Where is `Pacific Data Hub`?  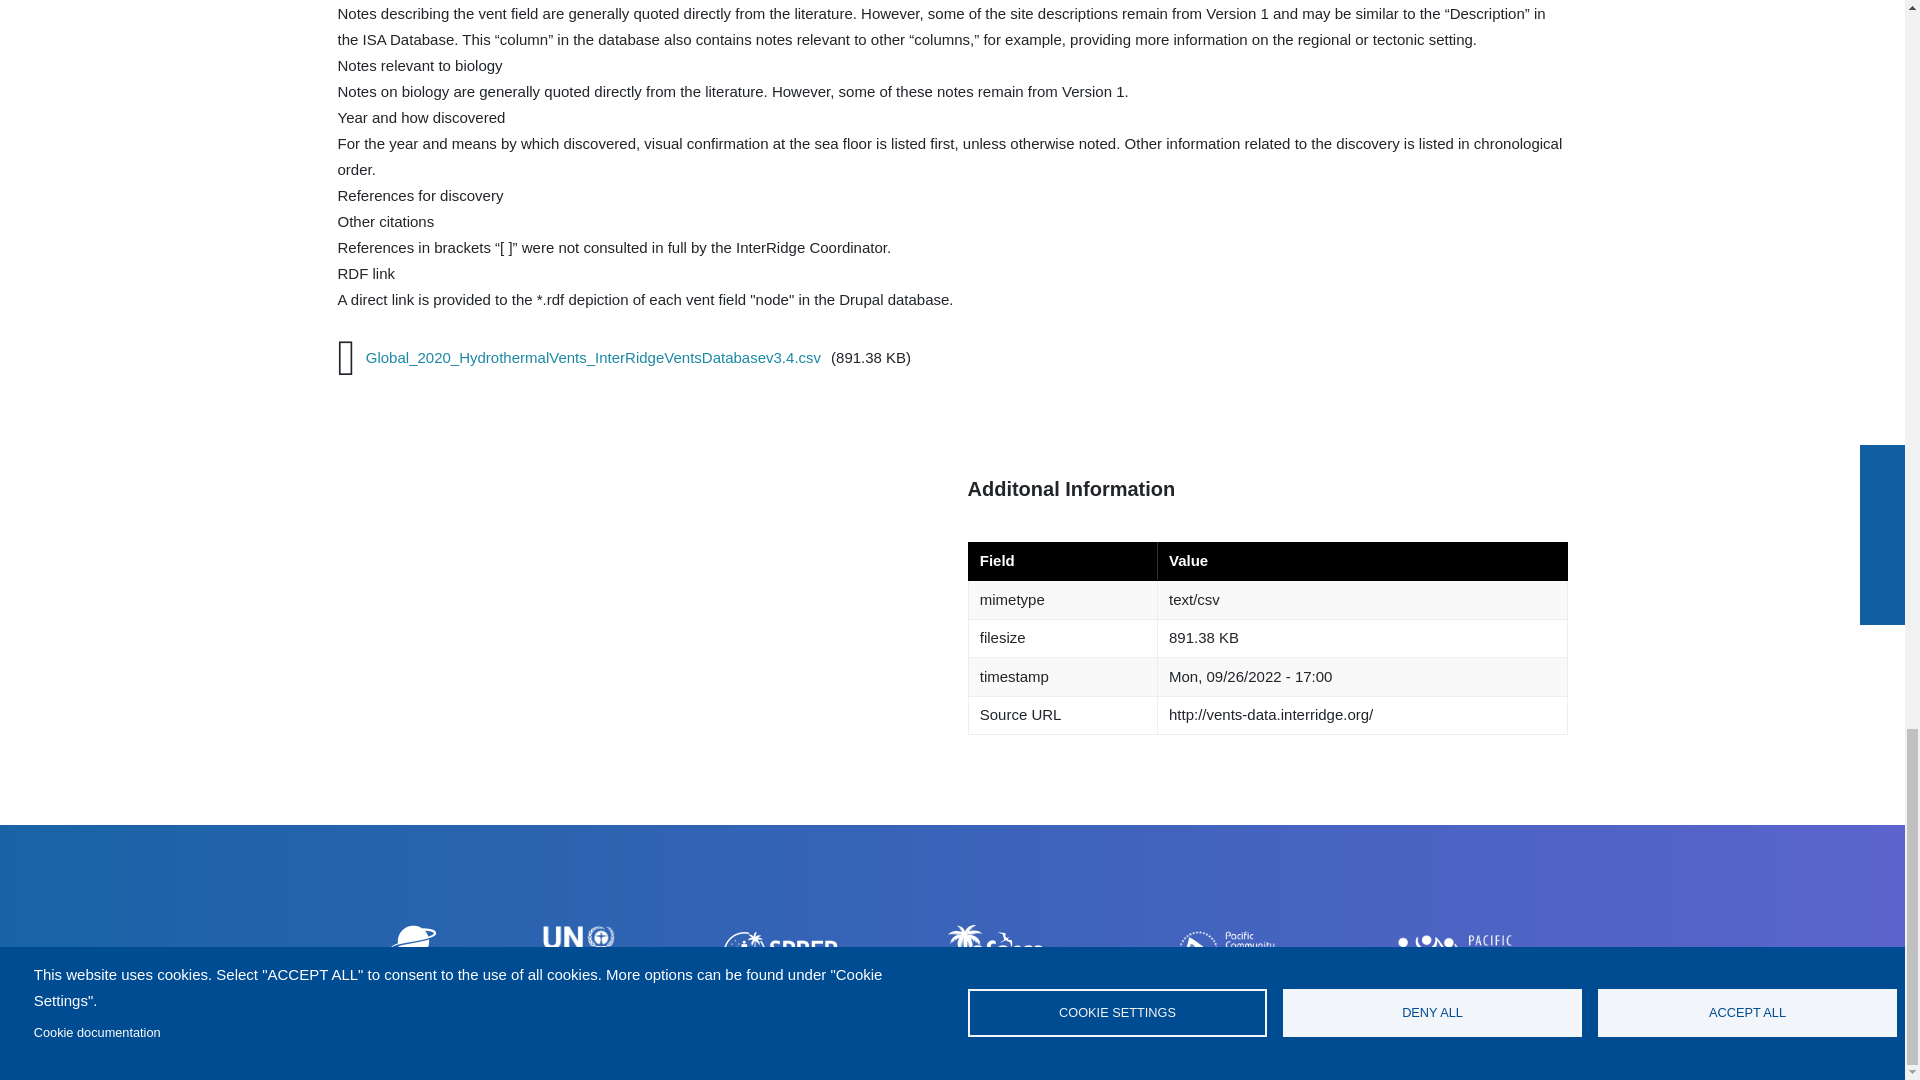 Pacific Data Hub is located at coordinates (1454, 953).